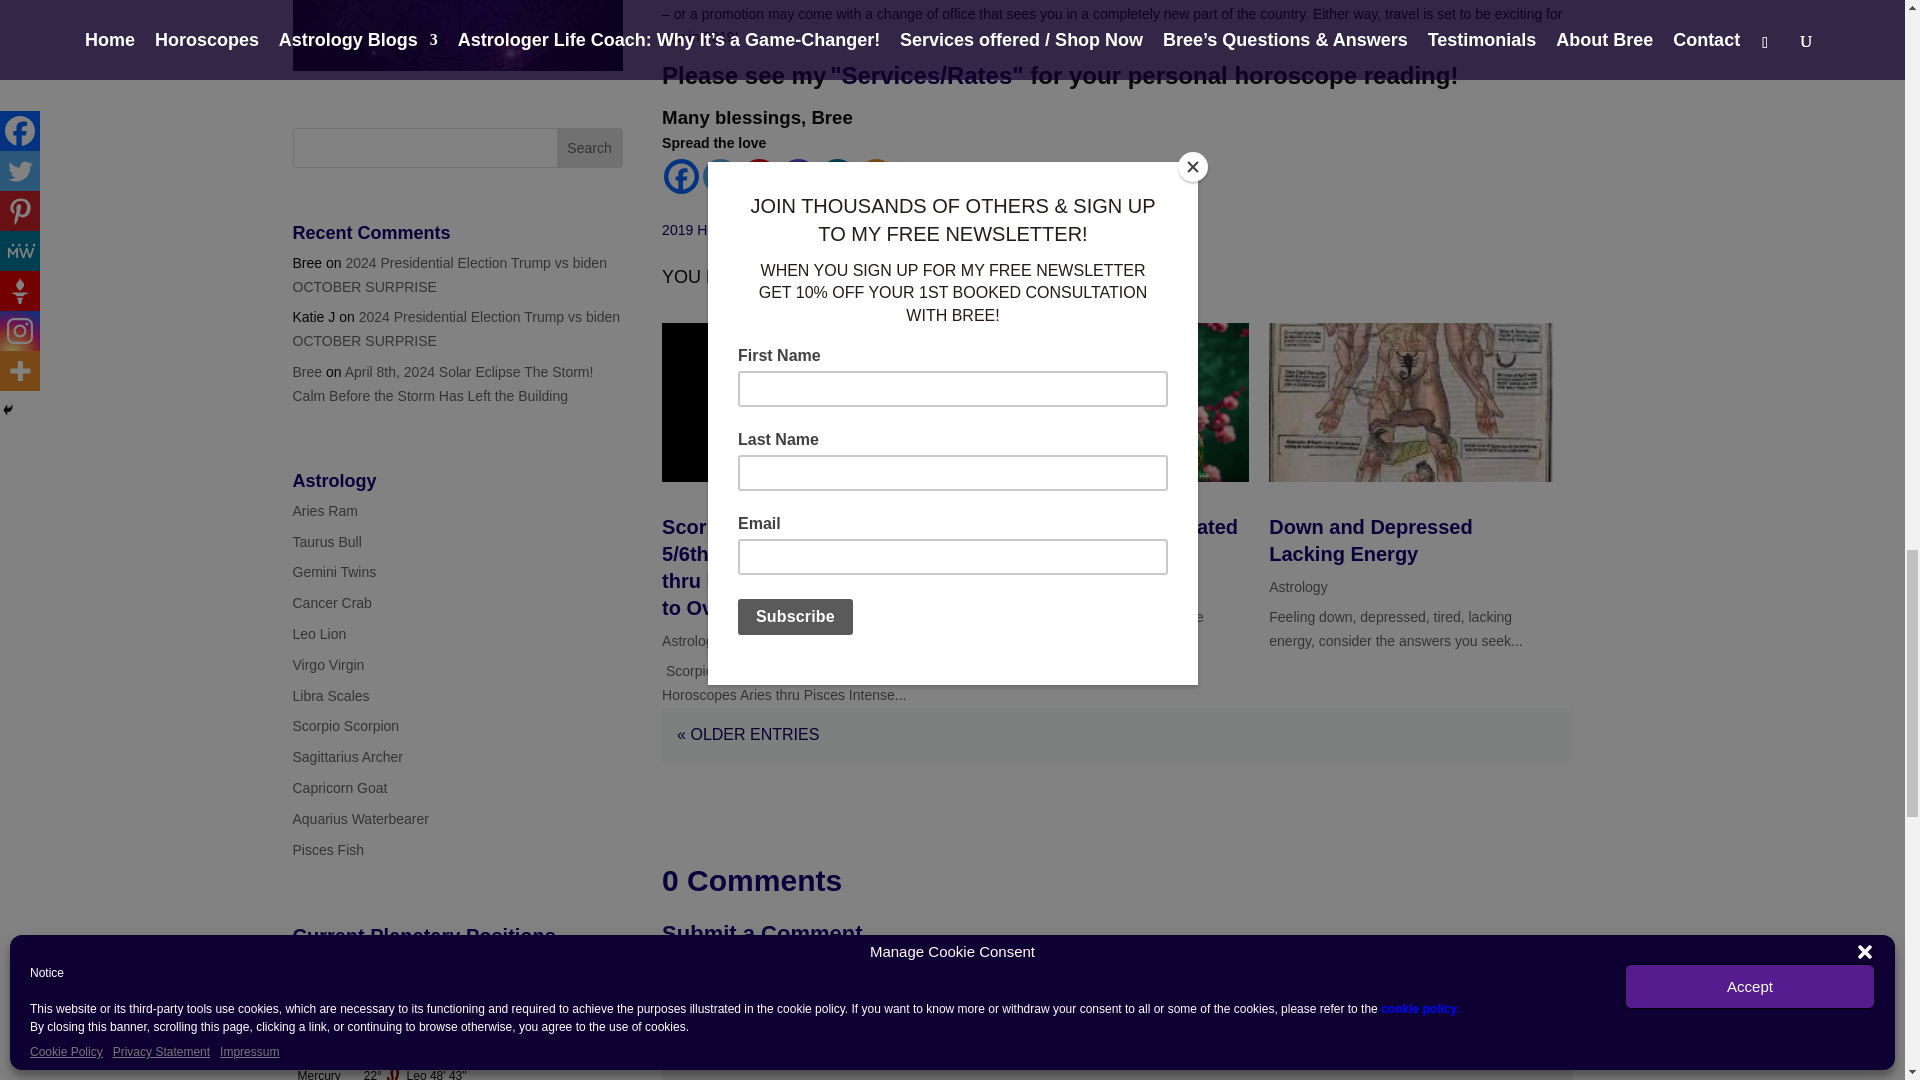  I want to click on Twitter, so click(720, 176).